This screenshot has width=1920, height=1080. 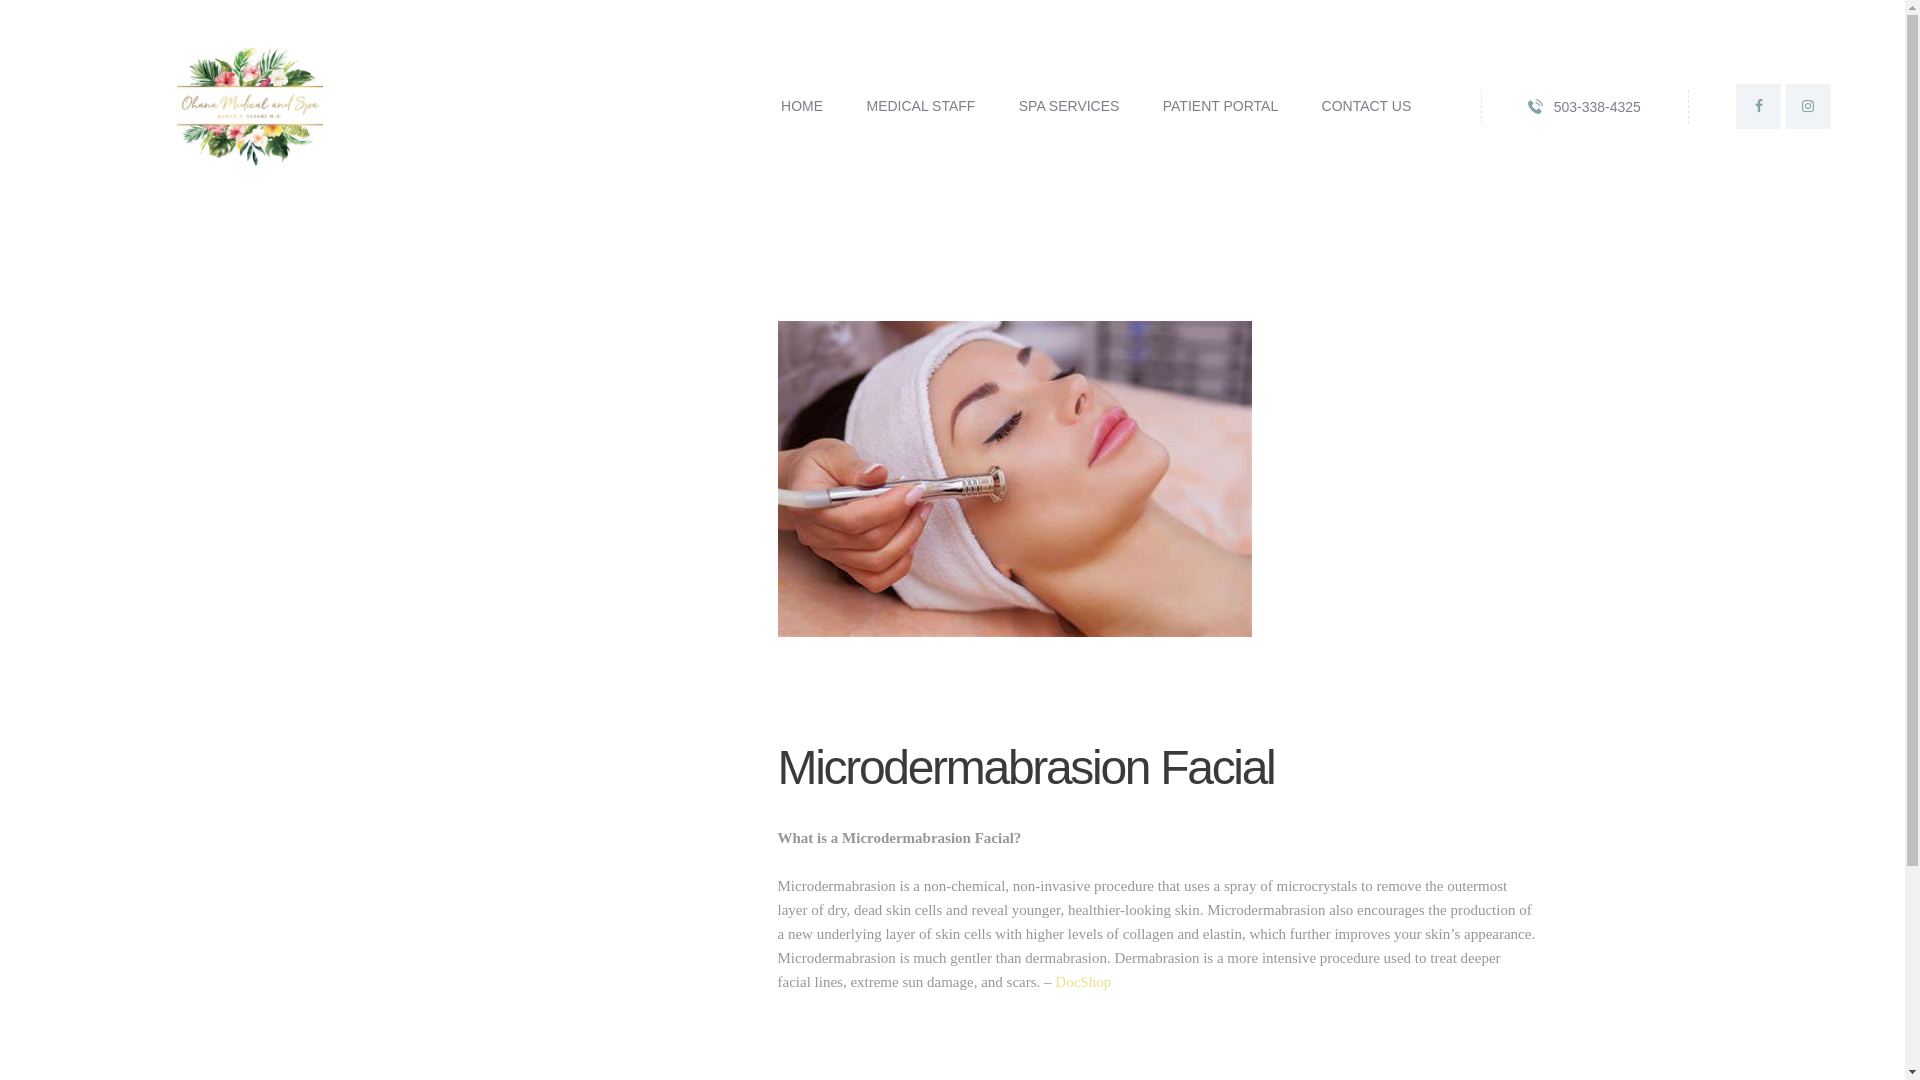 I want to click on DocShop, so click(x=1082, y=982).